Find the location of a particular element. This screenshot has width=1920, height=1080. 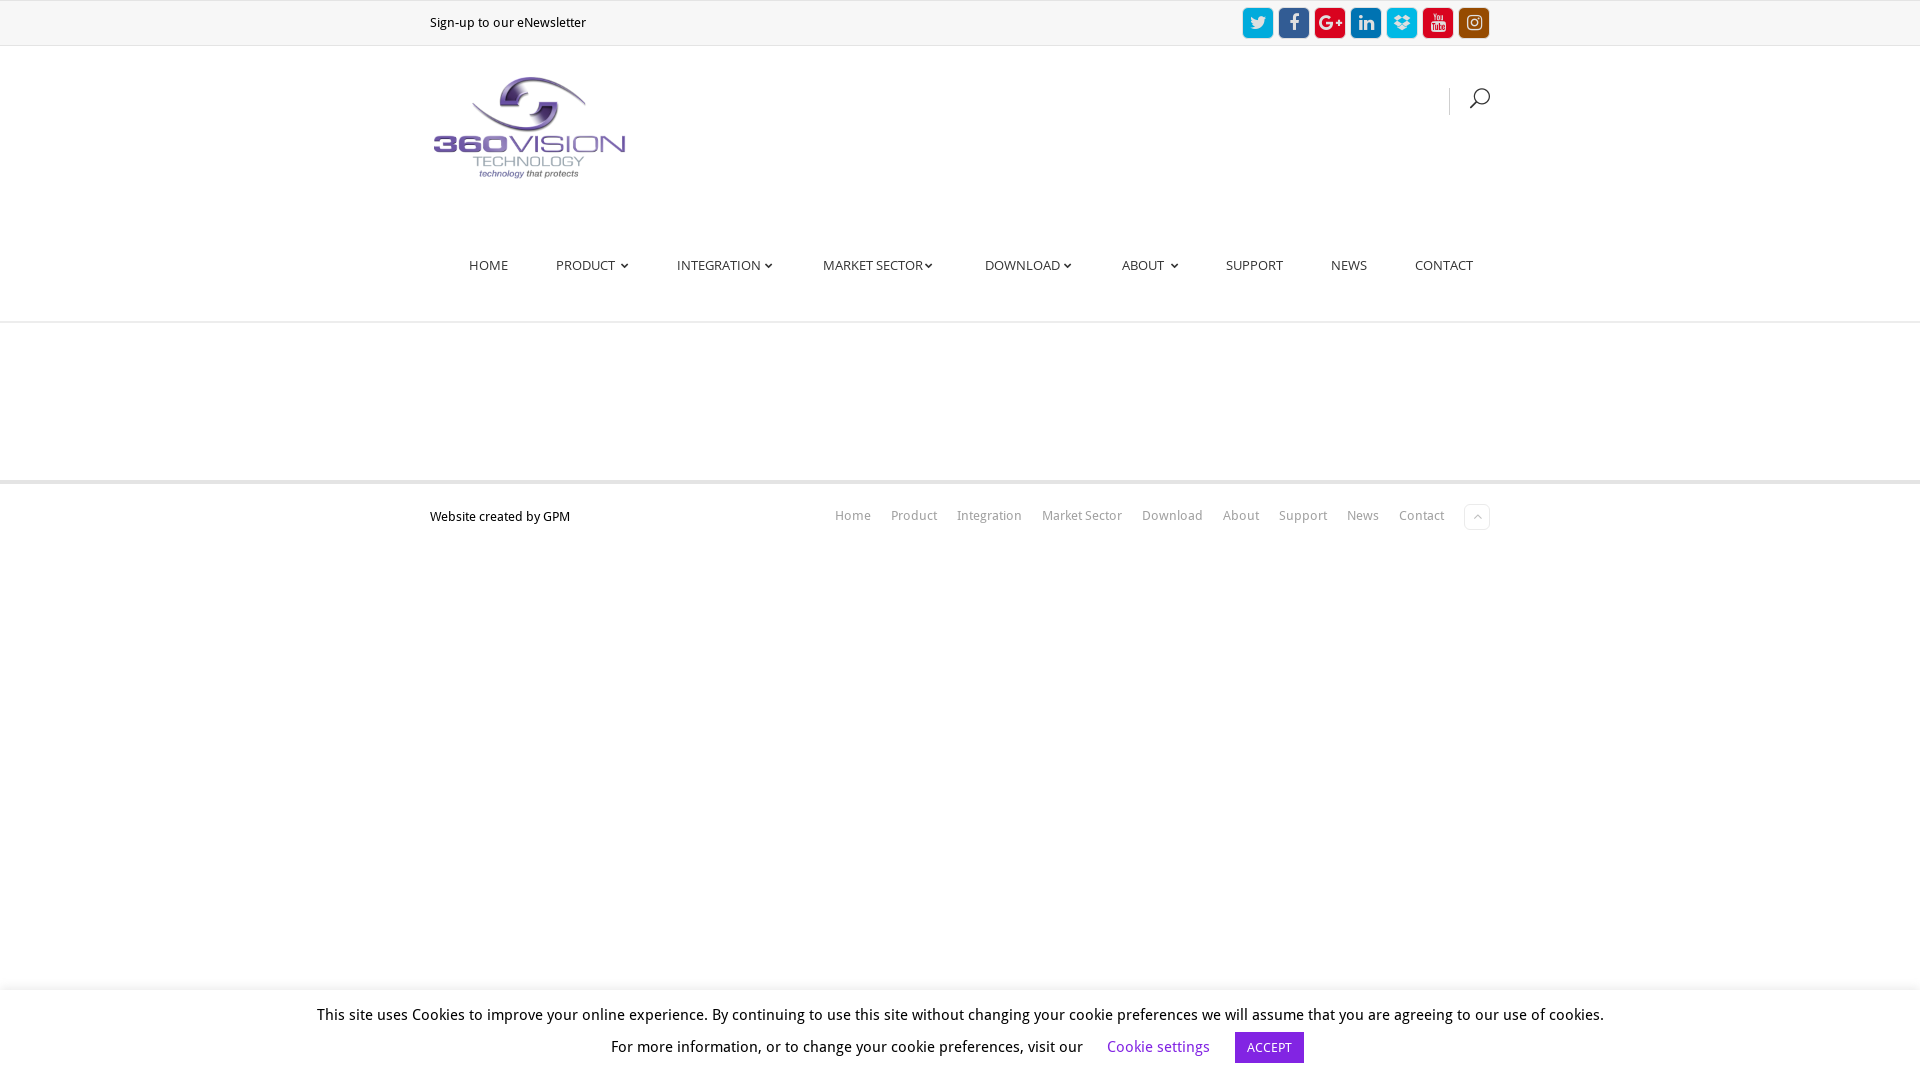

Integration is located at coordinates (990, 516).